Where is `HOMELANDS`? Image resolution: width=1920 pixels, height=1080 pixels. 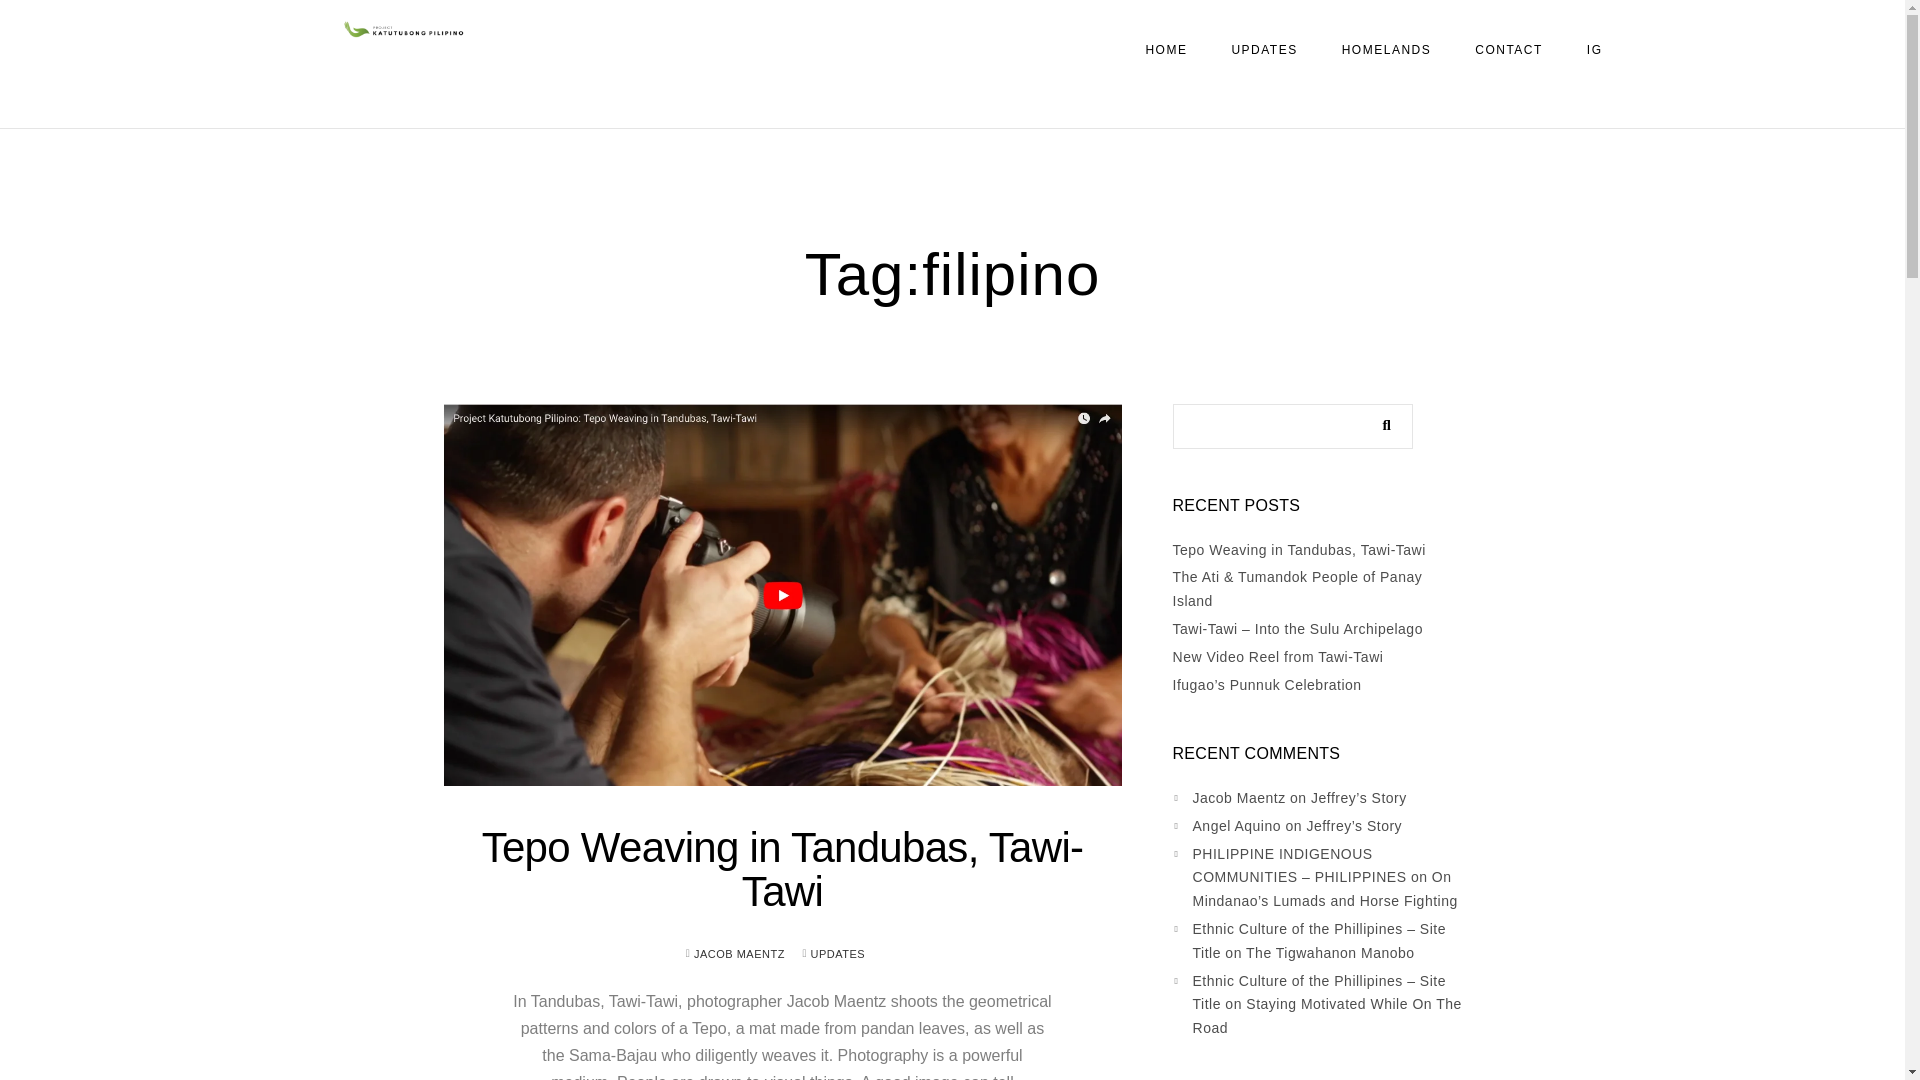
HOMELANDS is located at coordinates (1387, 50).